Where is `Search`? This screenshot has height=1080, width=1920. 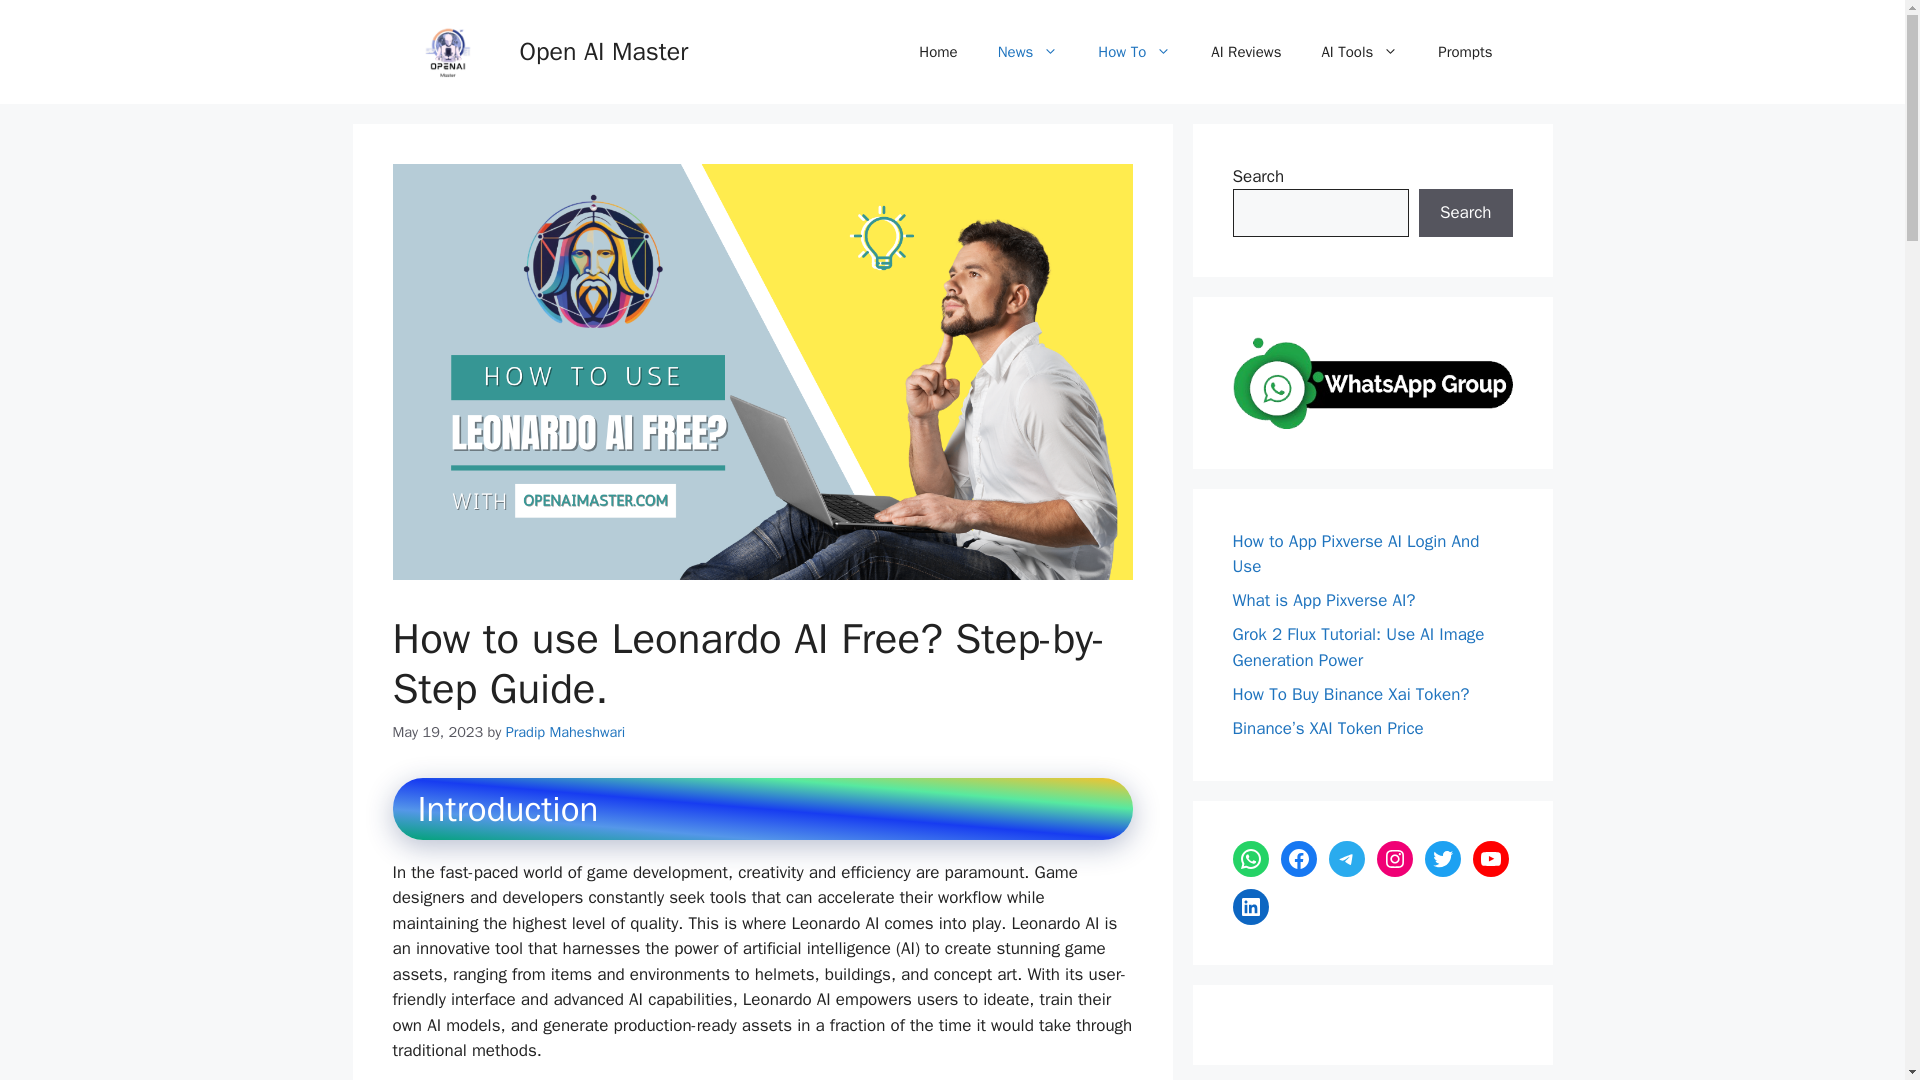
Search is located at coordinates (1465, 212).